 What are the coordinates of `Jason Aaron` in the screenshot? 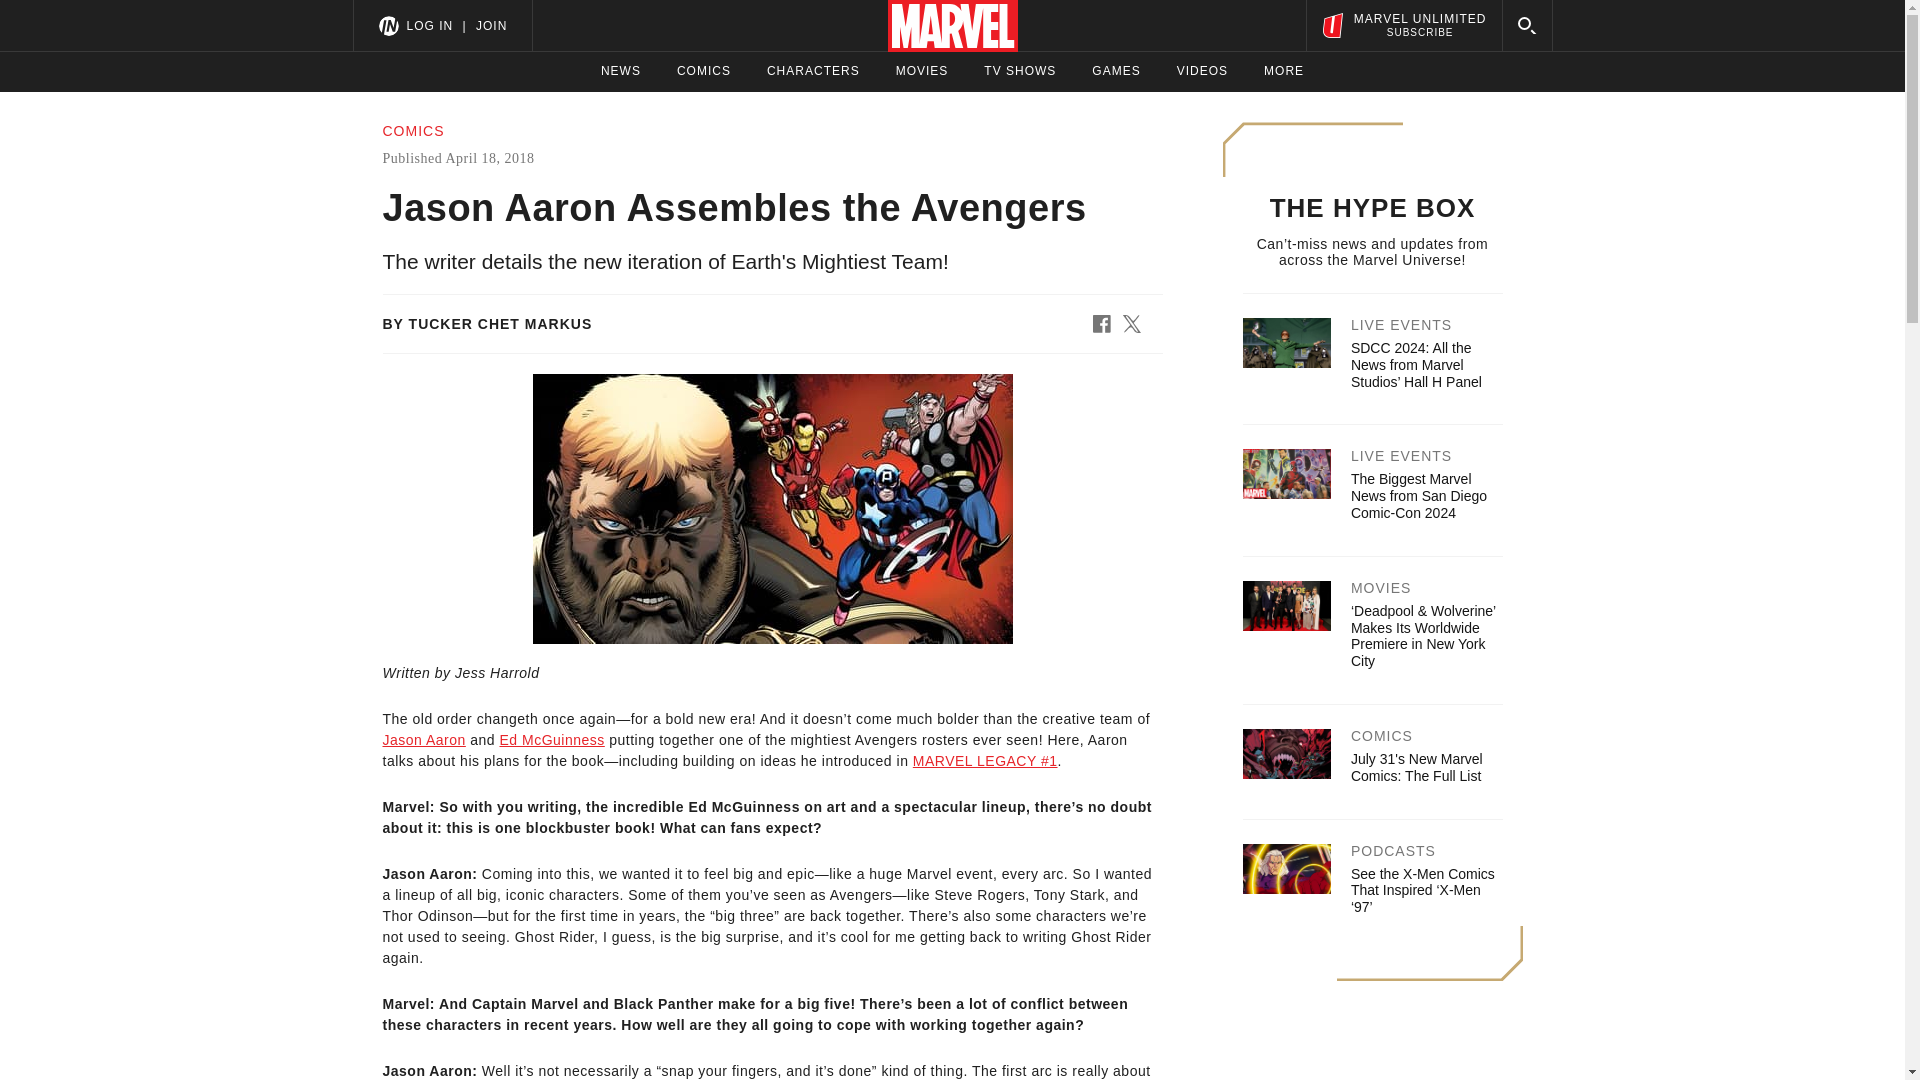 It's located at (423, 740).